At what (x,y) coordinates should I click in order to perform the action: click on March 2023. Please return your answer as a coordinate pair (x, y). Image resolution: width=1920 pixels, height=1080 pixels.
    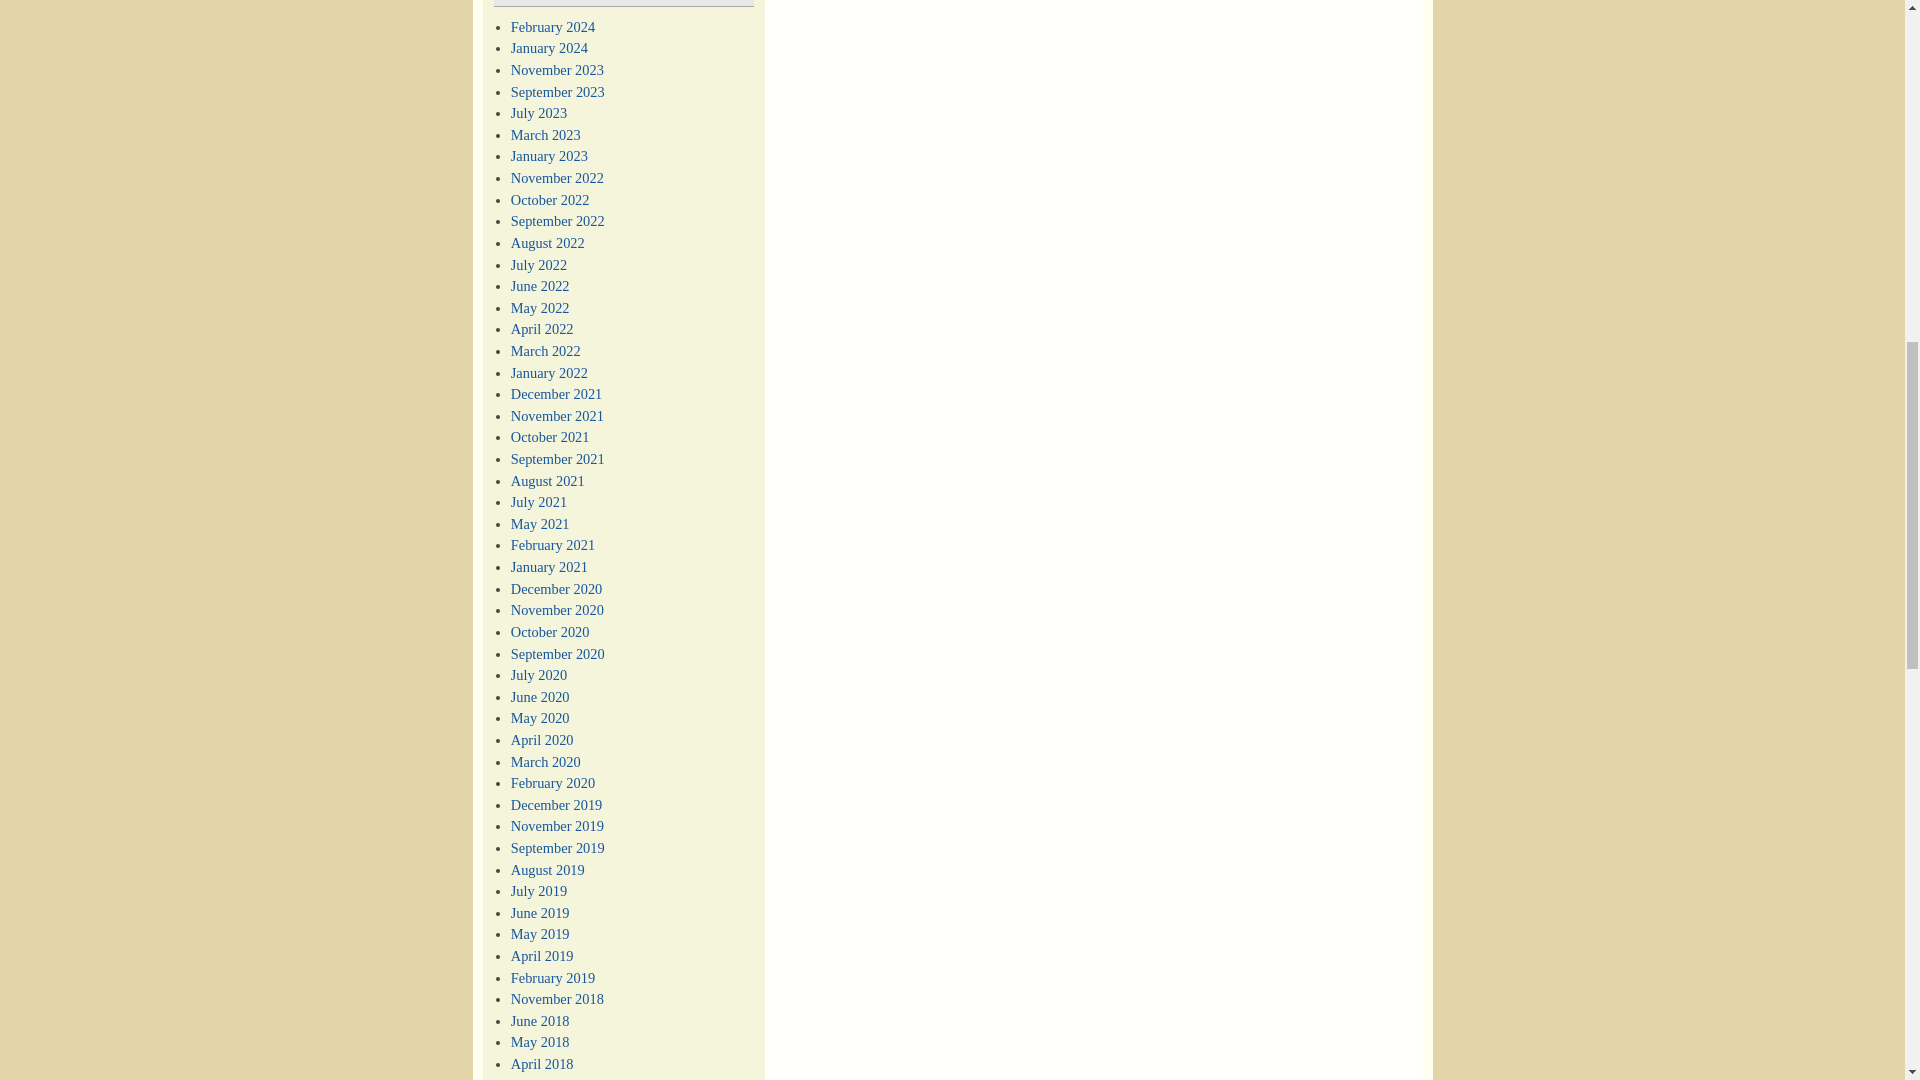
    Looking at the image, I should click on (546, 134).